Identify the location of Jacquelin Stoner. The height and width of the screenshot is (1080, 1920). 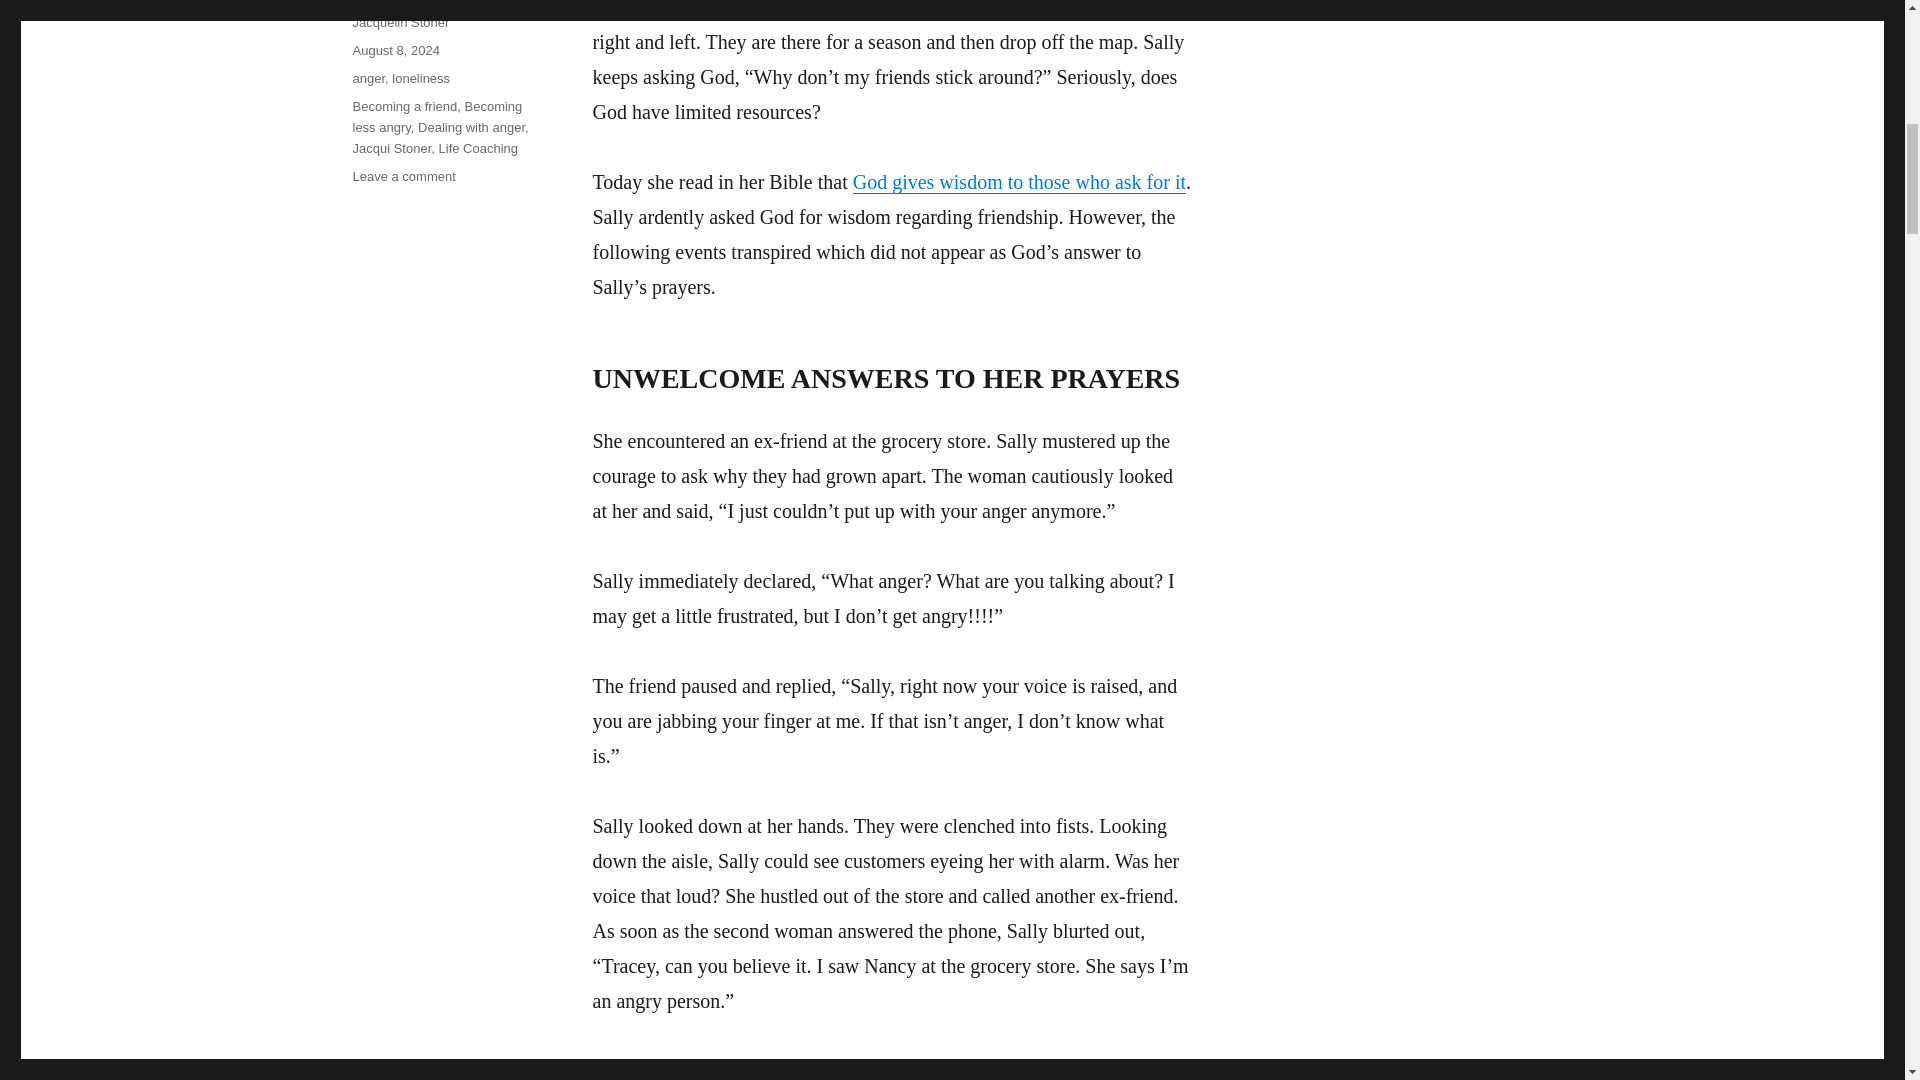
(400, 22).